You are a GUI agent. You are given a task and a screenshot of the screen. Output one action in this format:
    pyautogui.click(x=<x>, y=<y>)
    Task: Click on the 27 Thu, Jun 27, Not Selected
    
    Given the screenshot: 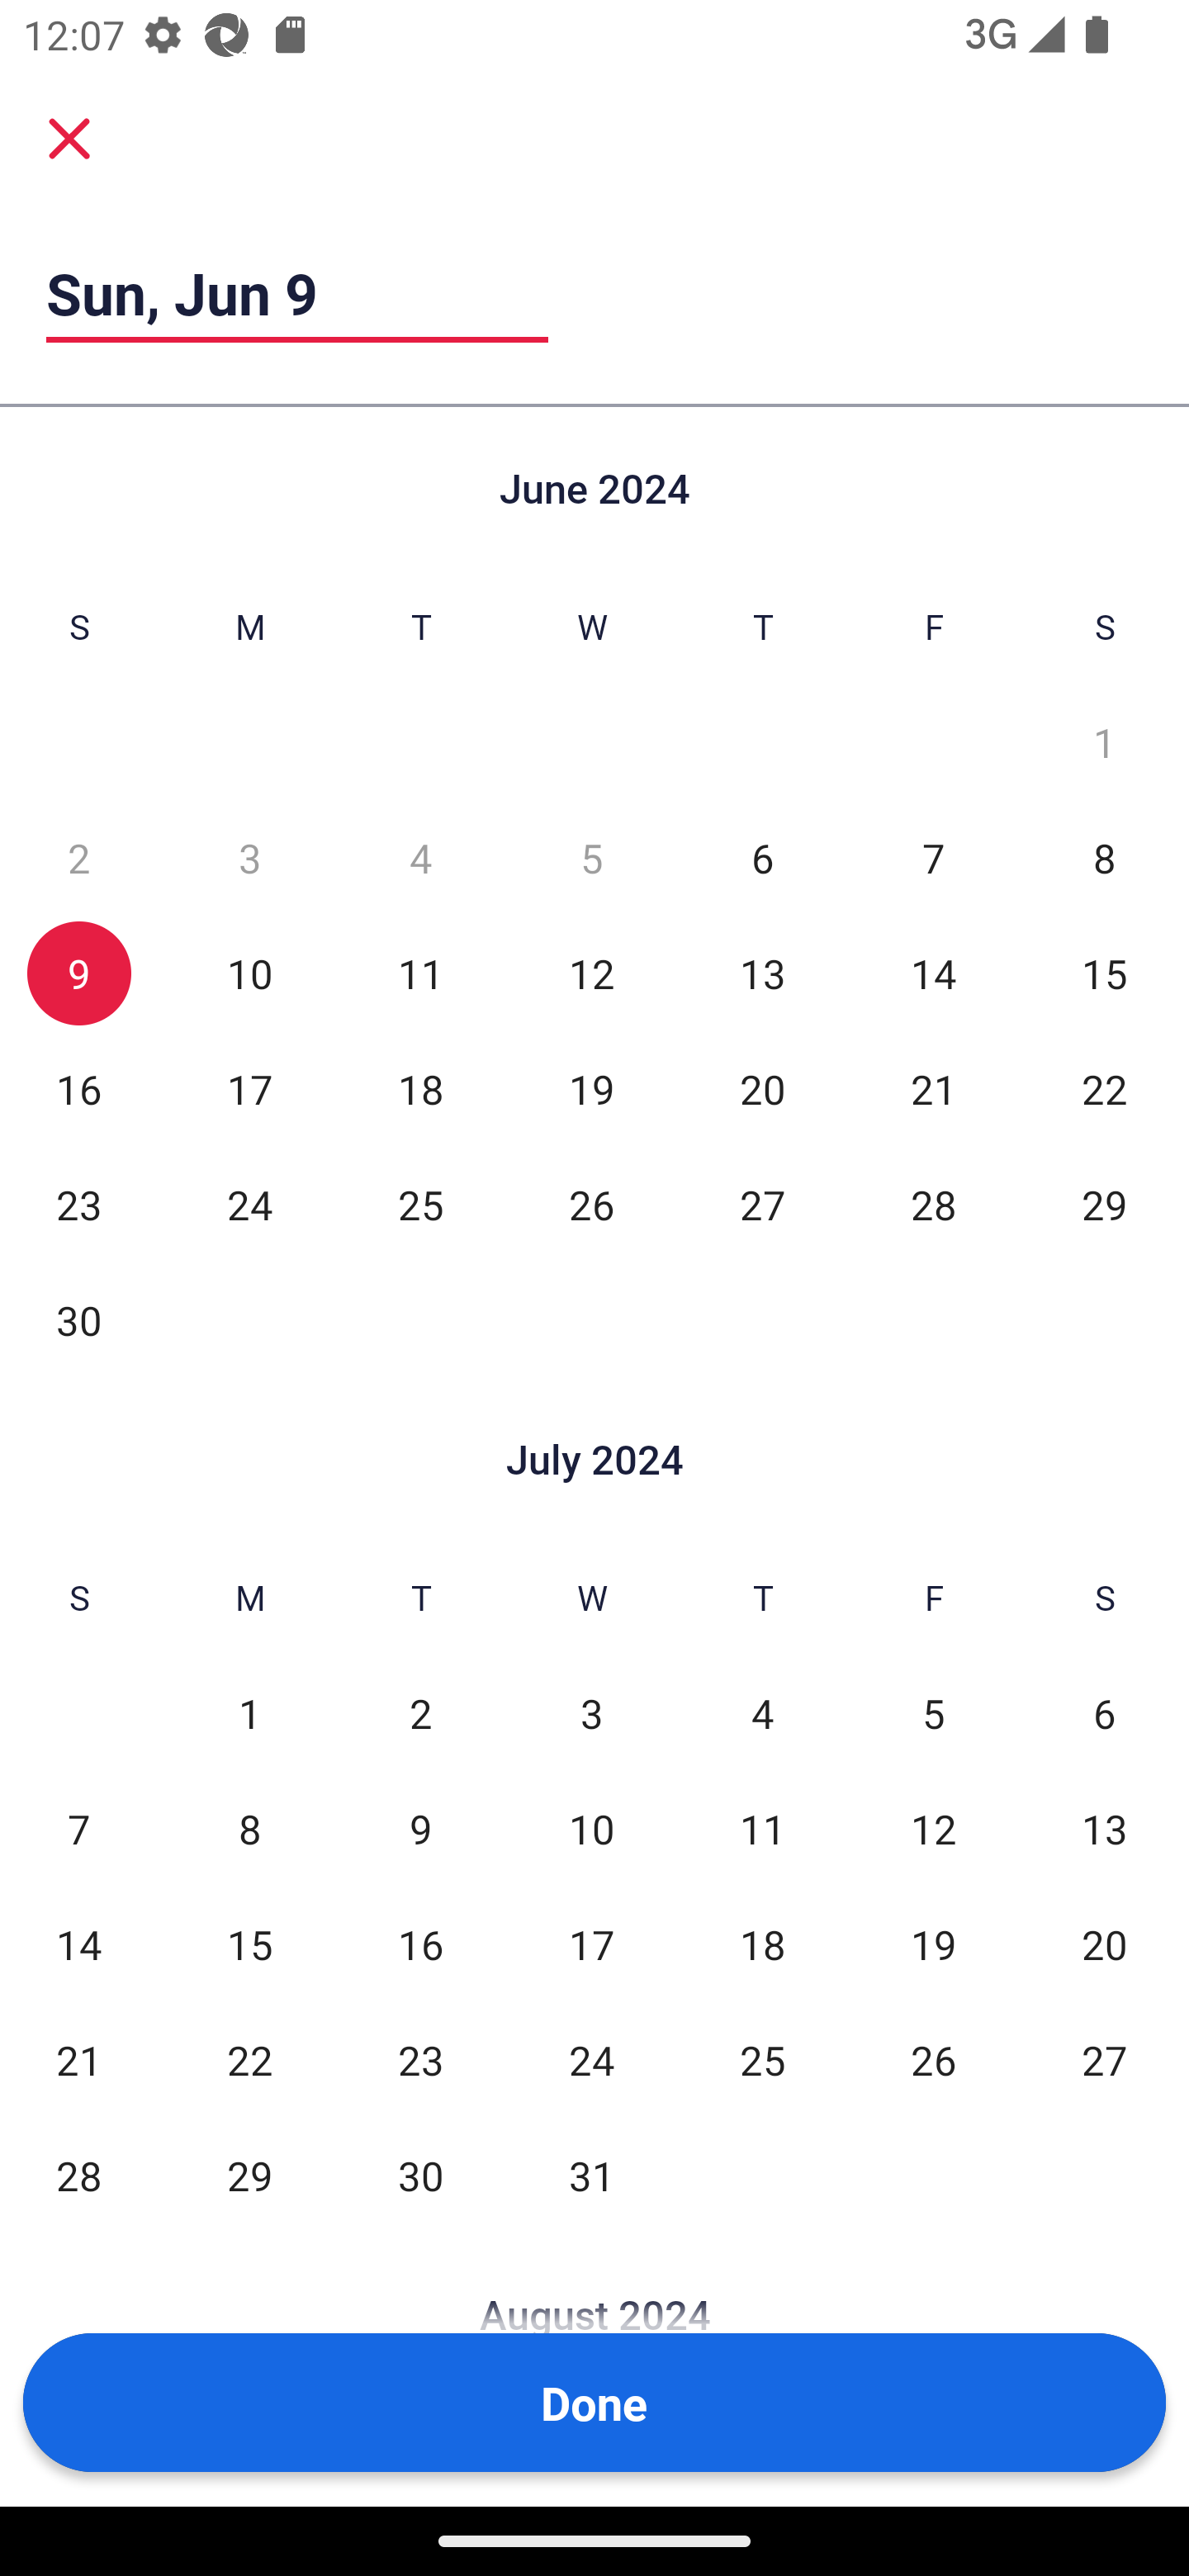 What is the action you would take?
    pyautogui.click(x=762, y=1204)
    